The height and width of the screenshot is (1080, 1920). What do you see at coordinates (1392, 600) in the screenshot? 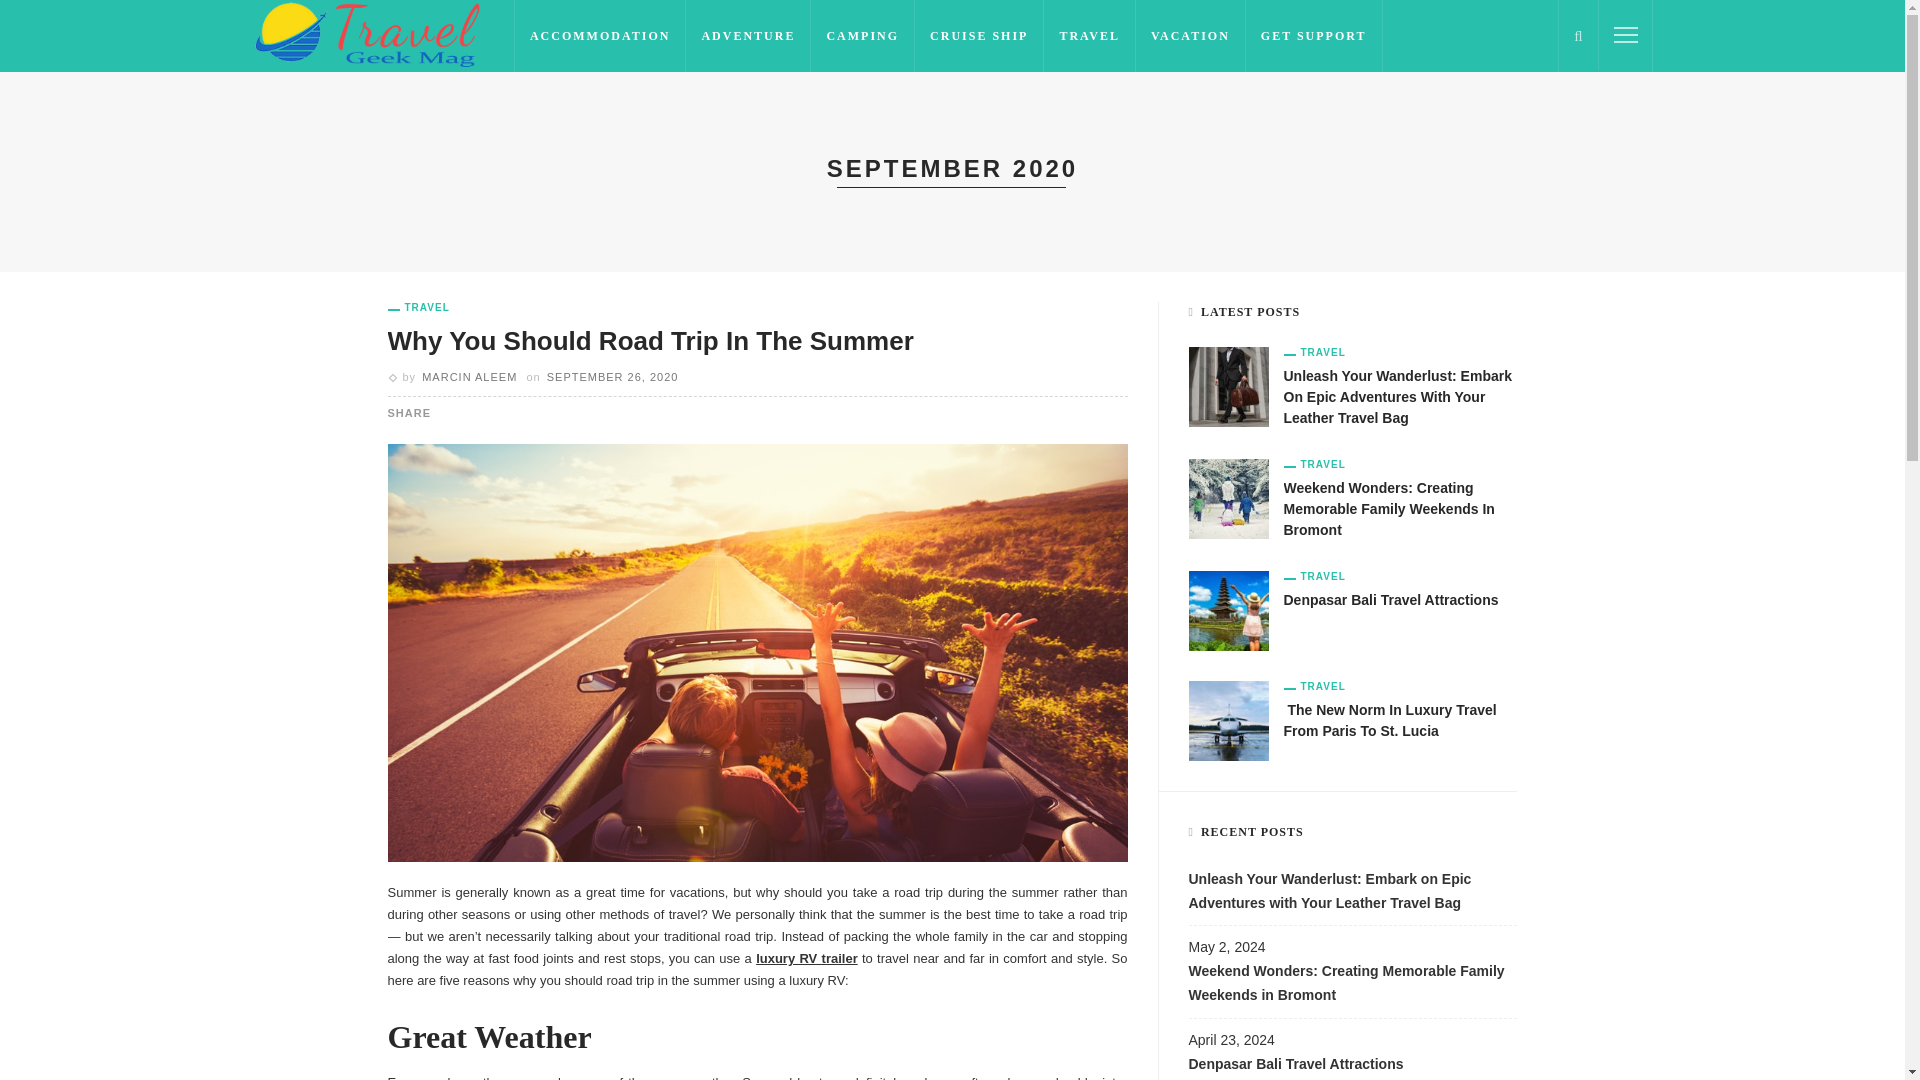
I see `Denpasar Bali Travel Attractions` at bounding box center [1392, 600].